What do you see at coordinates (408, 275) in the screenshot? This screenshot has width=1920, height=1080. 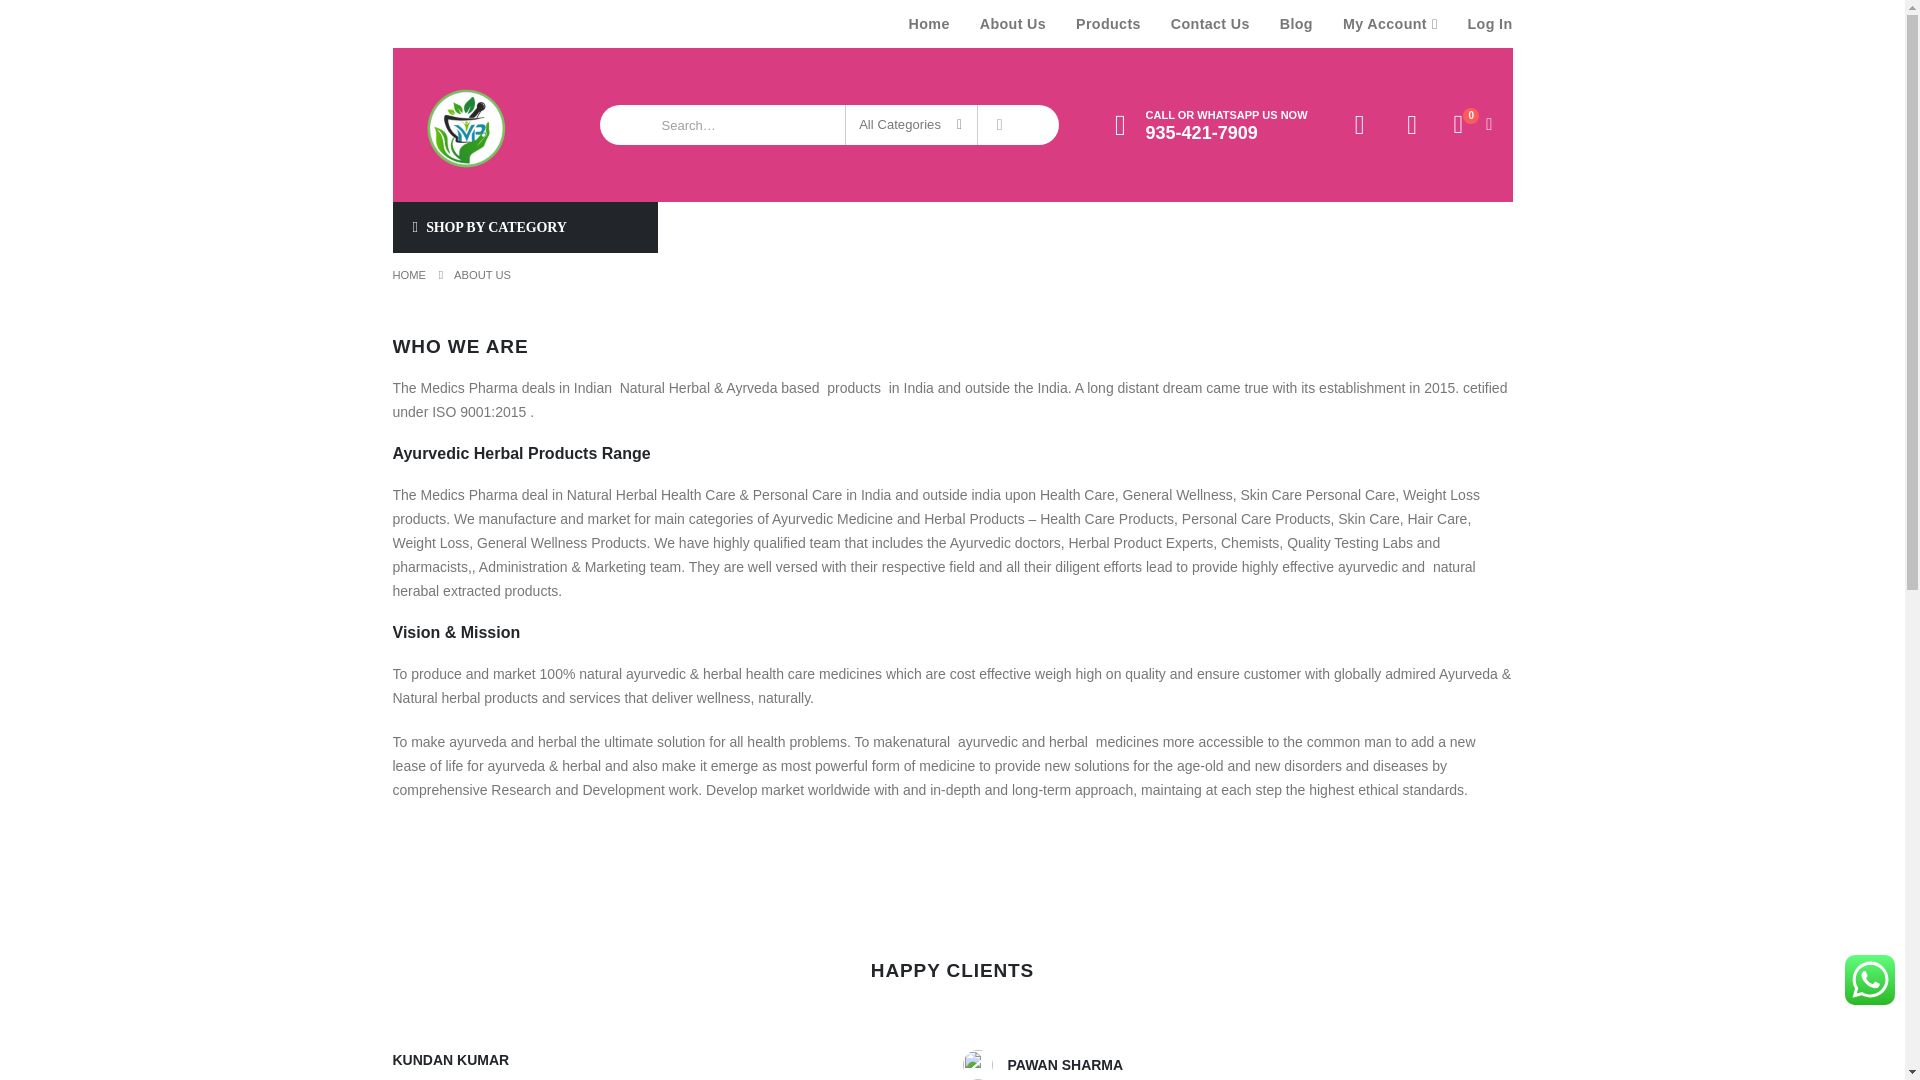 I see `Go to Home Page` at bounding box center [408, 275].